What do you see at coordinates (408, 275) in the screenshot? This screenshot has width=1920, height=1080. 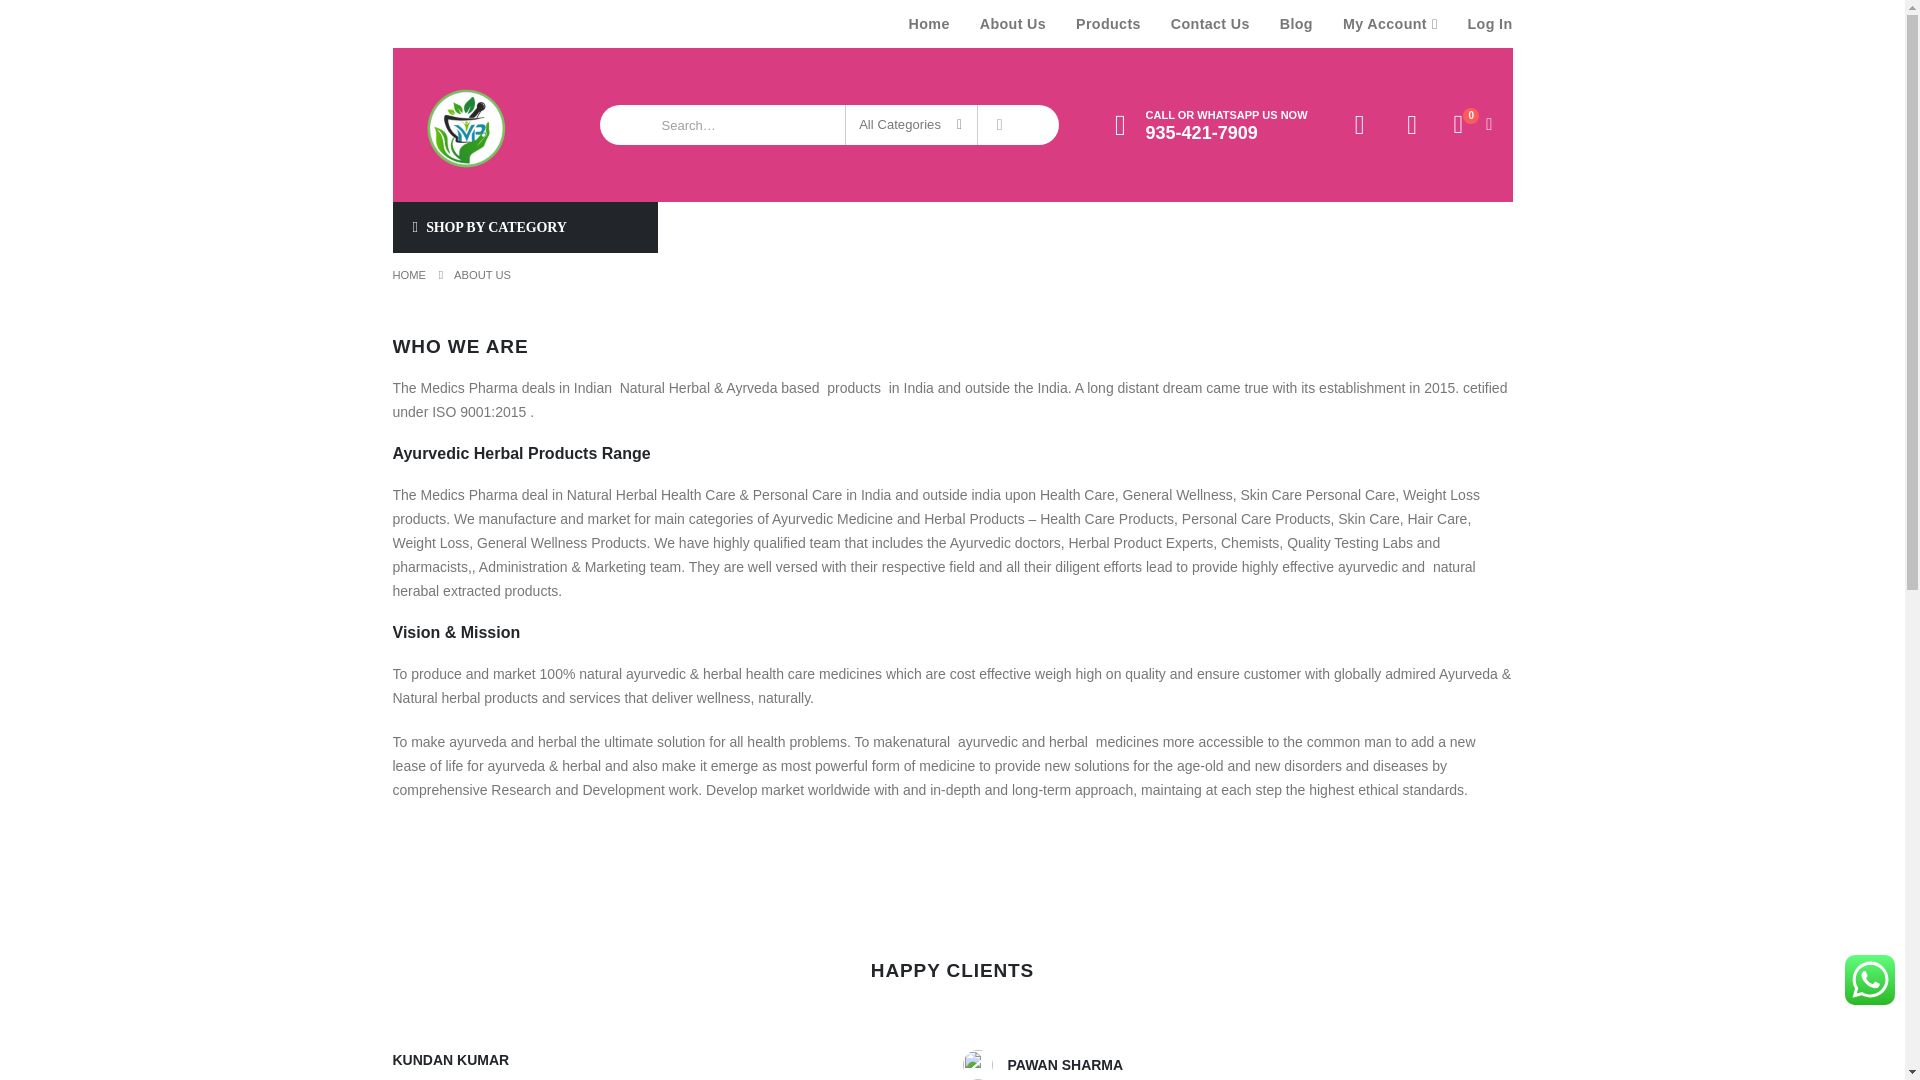 I see `Go to Home Page` at bounding box center [408, 275].